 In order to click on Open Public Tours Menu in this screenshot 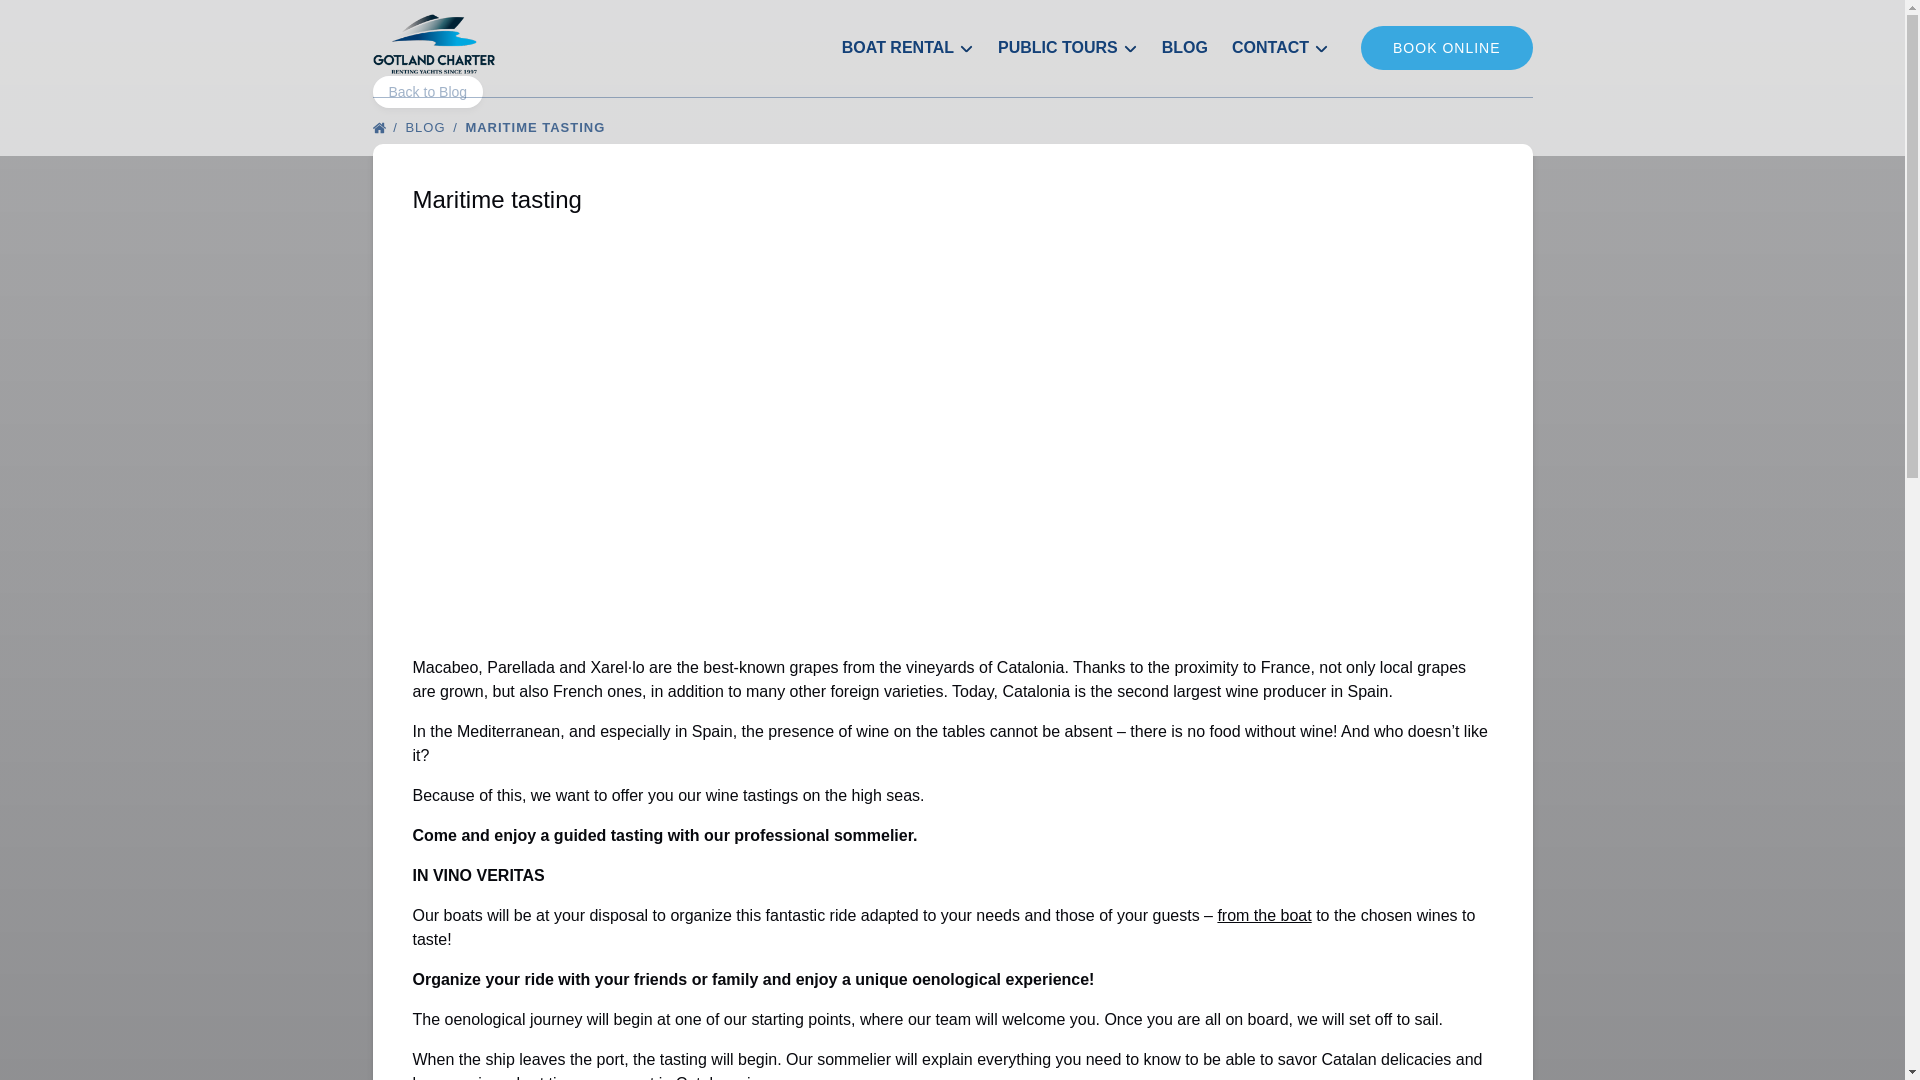, I will do `click(1069, 36)`.